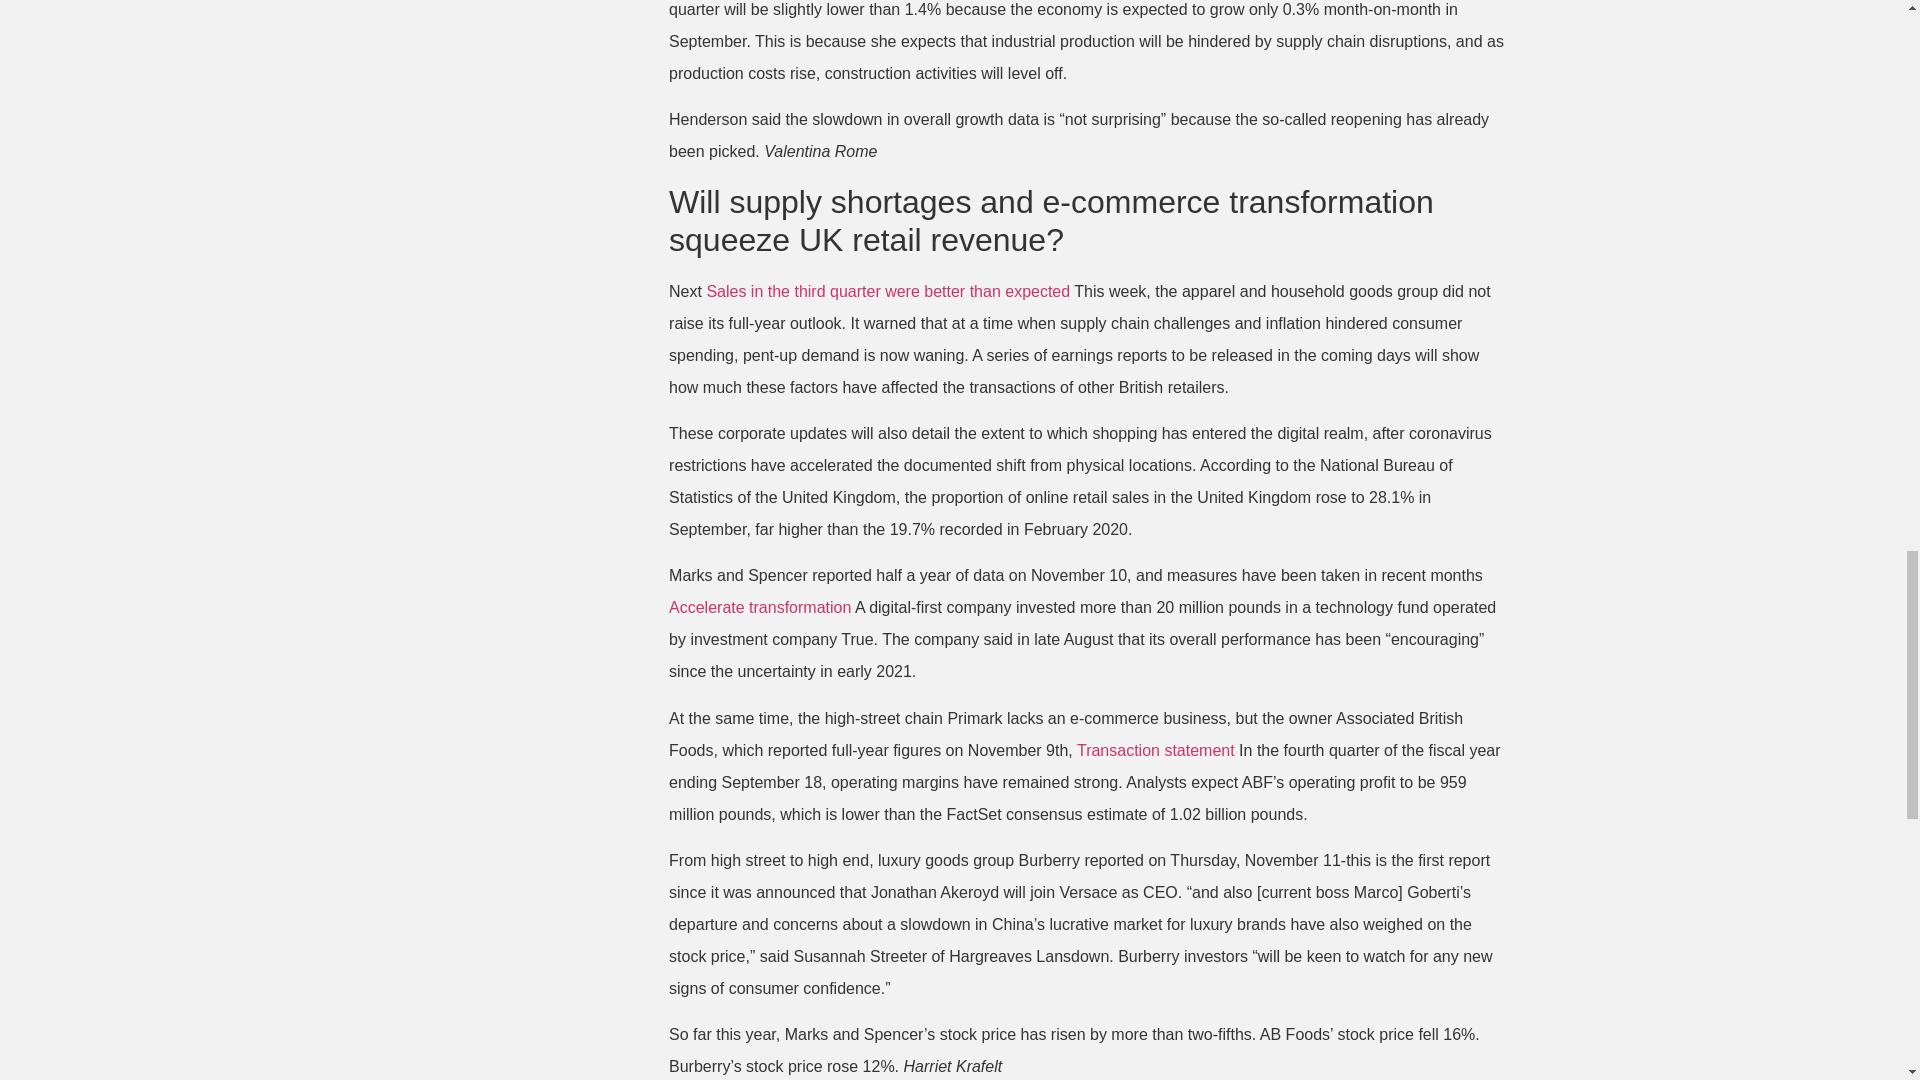 This screenshot has height=1080, width=1920. Describe the element at coordinates (759, 607) in the screenshot. I see `Accelerate transformation` at that location.